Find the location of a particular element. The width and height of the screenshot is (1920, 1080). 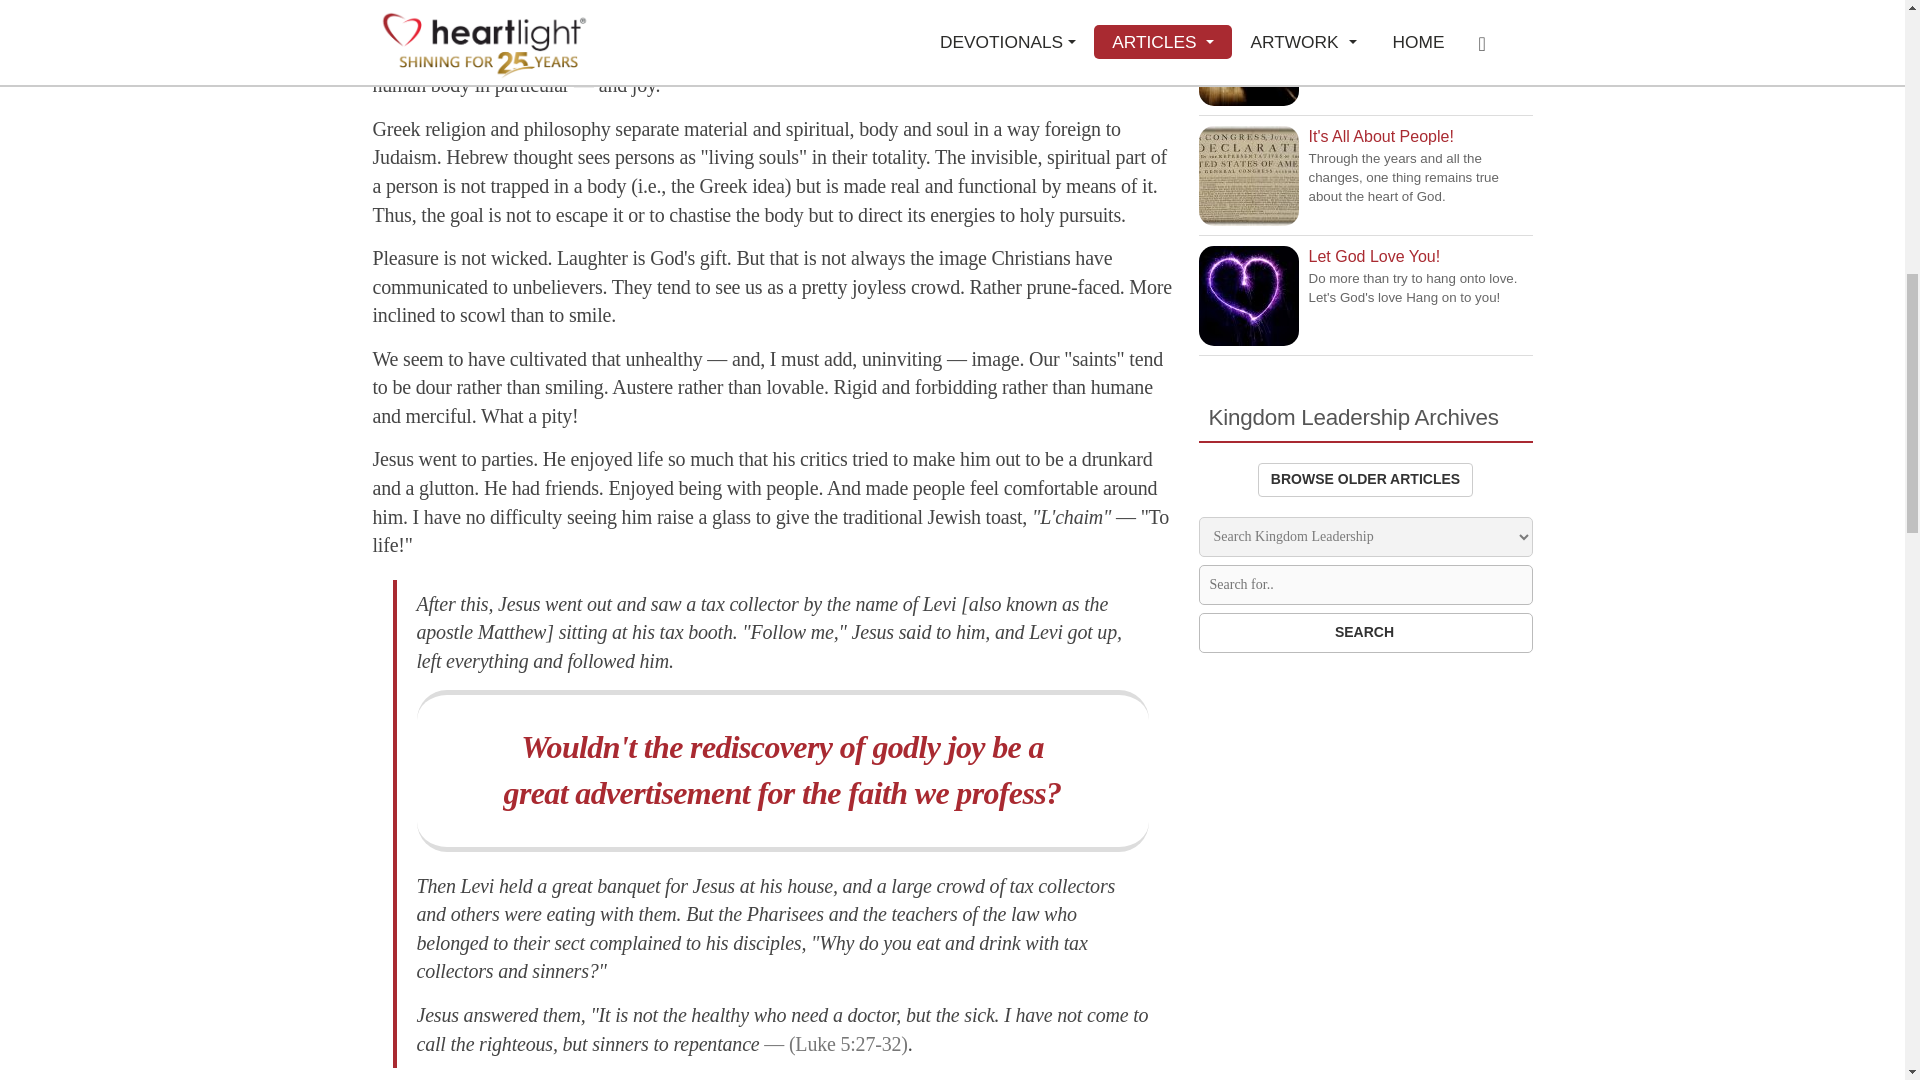

Search is located at coordinates (1365, 633).